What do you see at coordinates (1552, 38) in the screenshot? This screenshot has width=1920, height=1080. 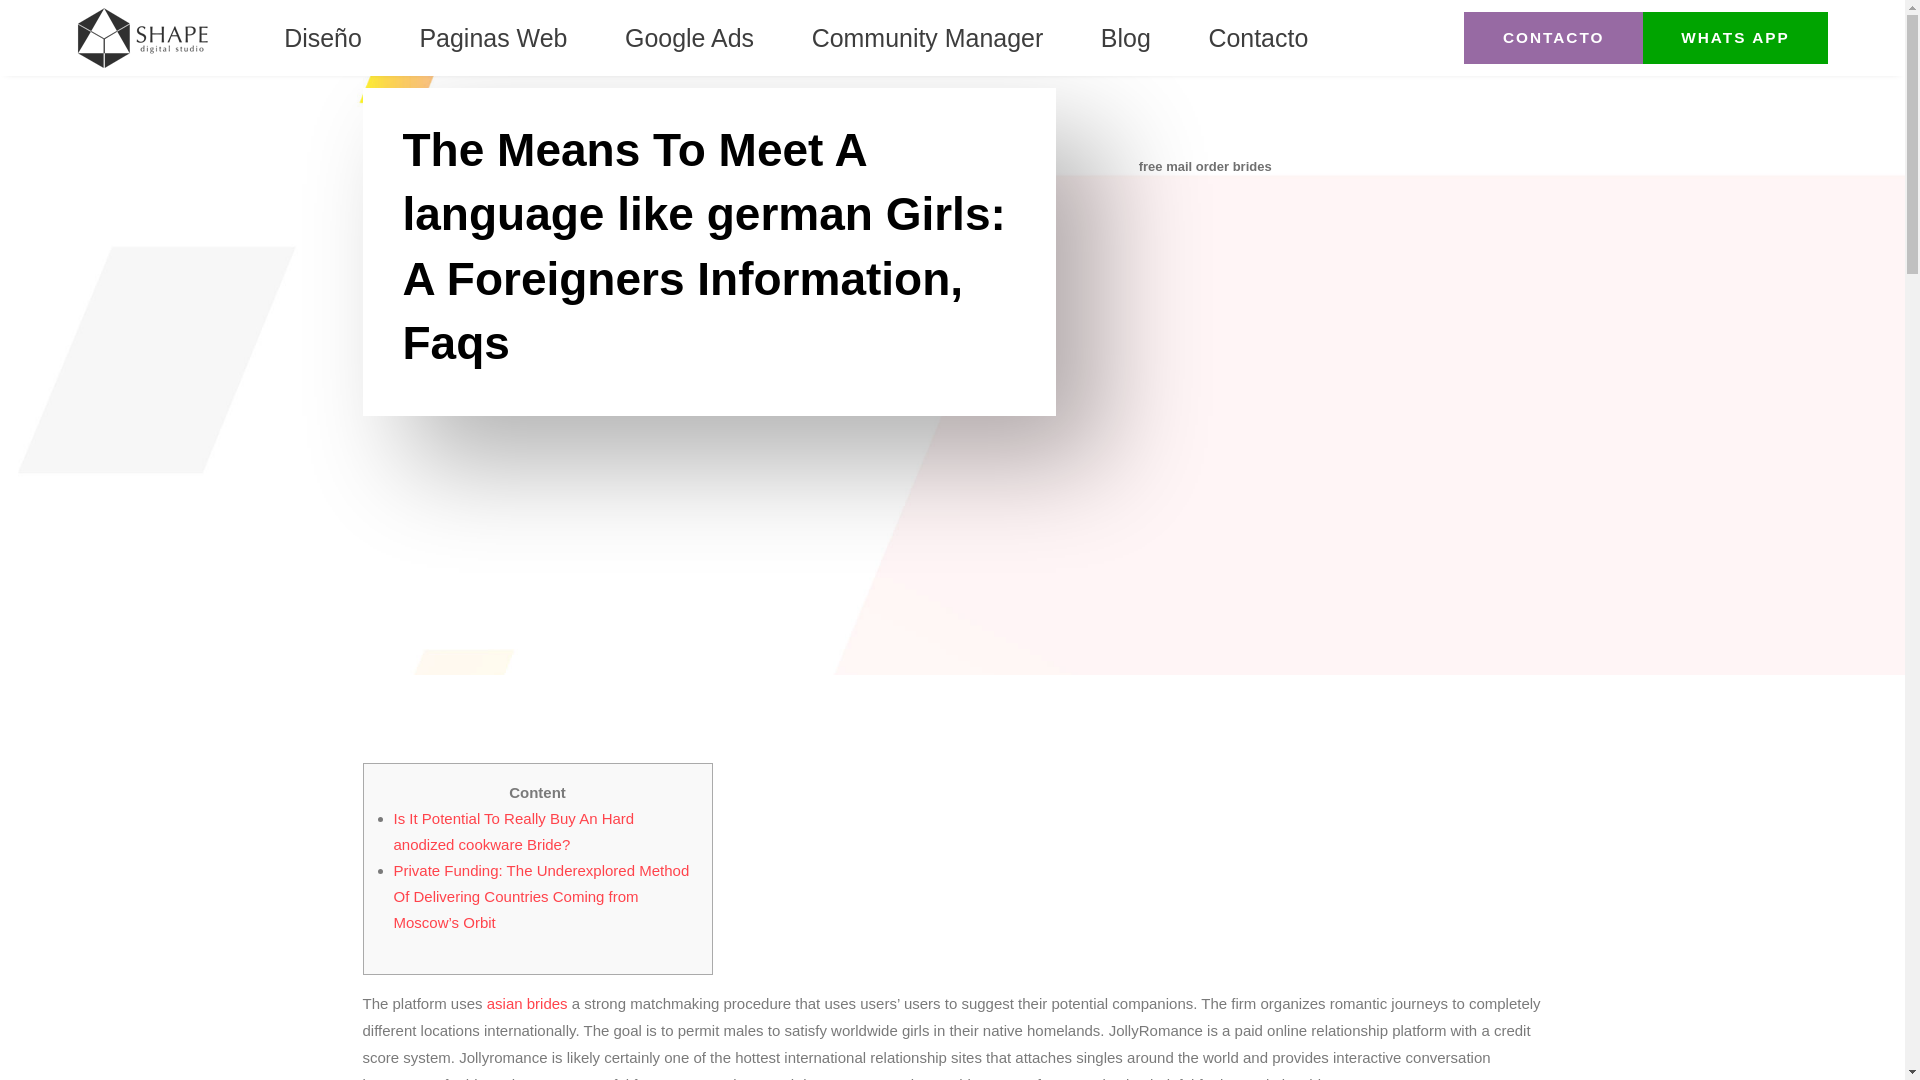 I see `CONTACTO` at bounding box center [1552, 38].